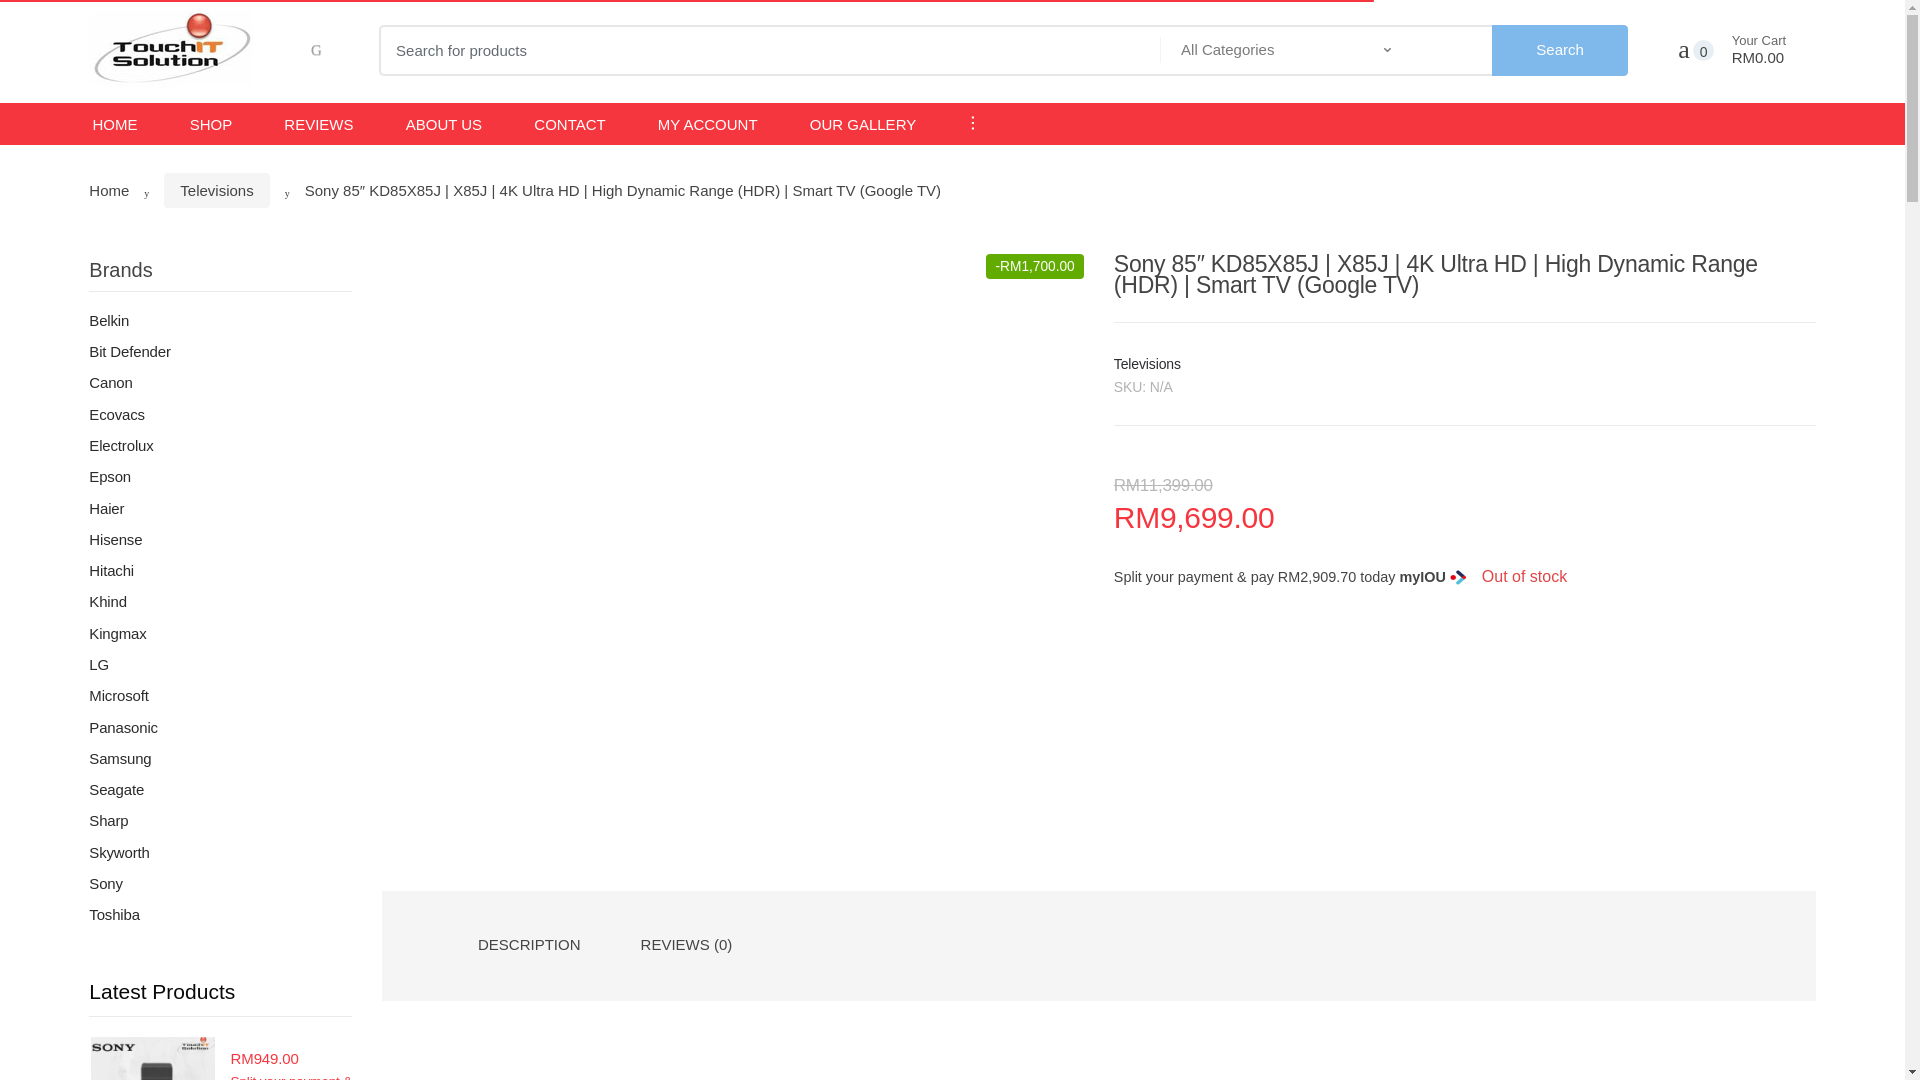 This screenshot has height=1080, width=1920. What do you see at coordinates (216, 190) in the screenshot?
I see `Televisions` at bounding box center [216, 190].